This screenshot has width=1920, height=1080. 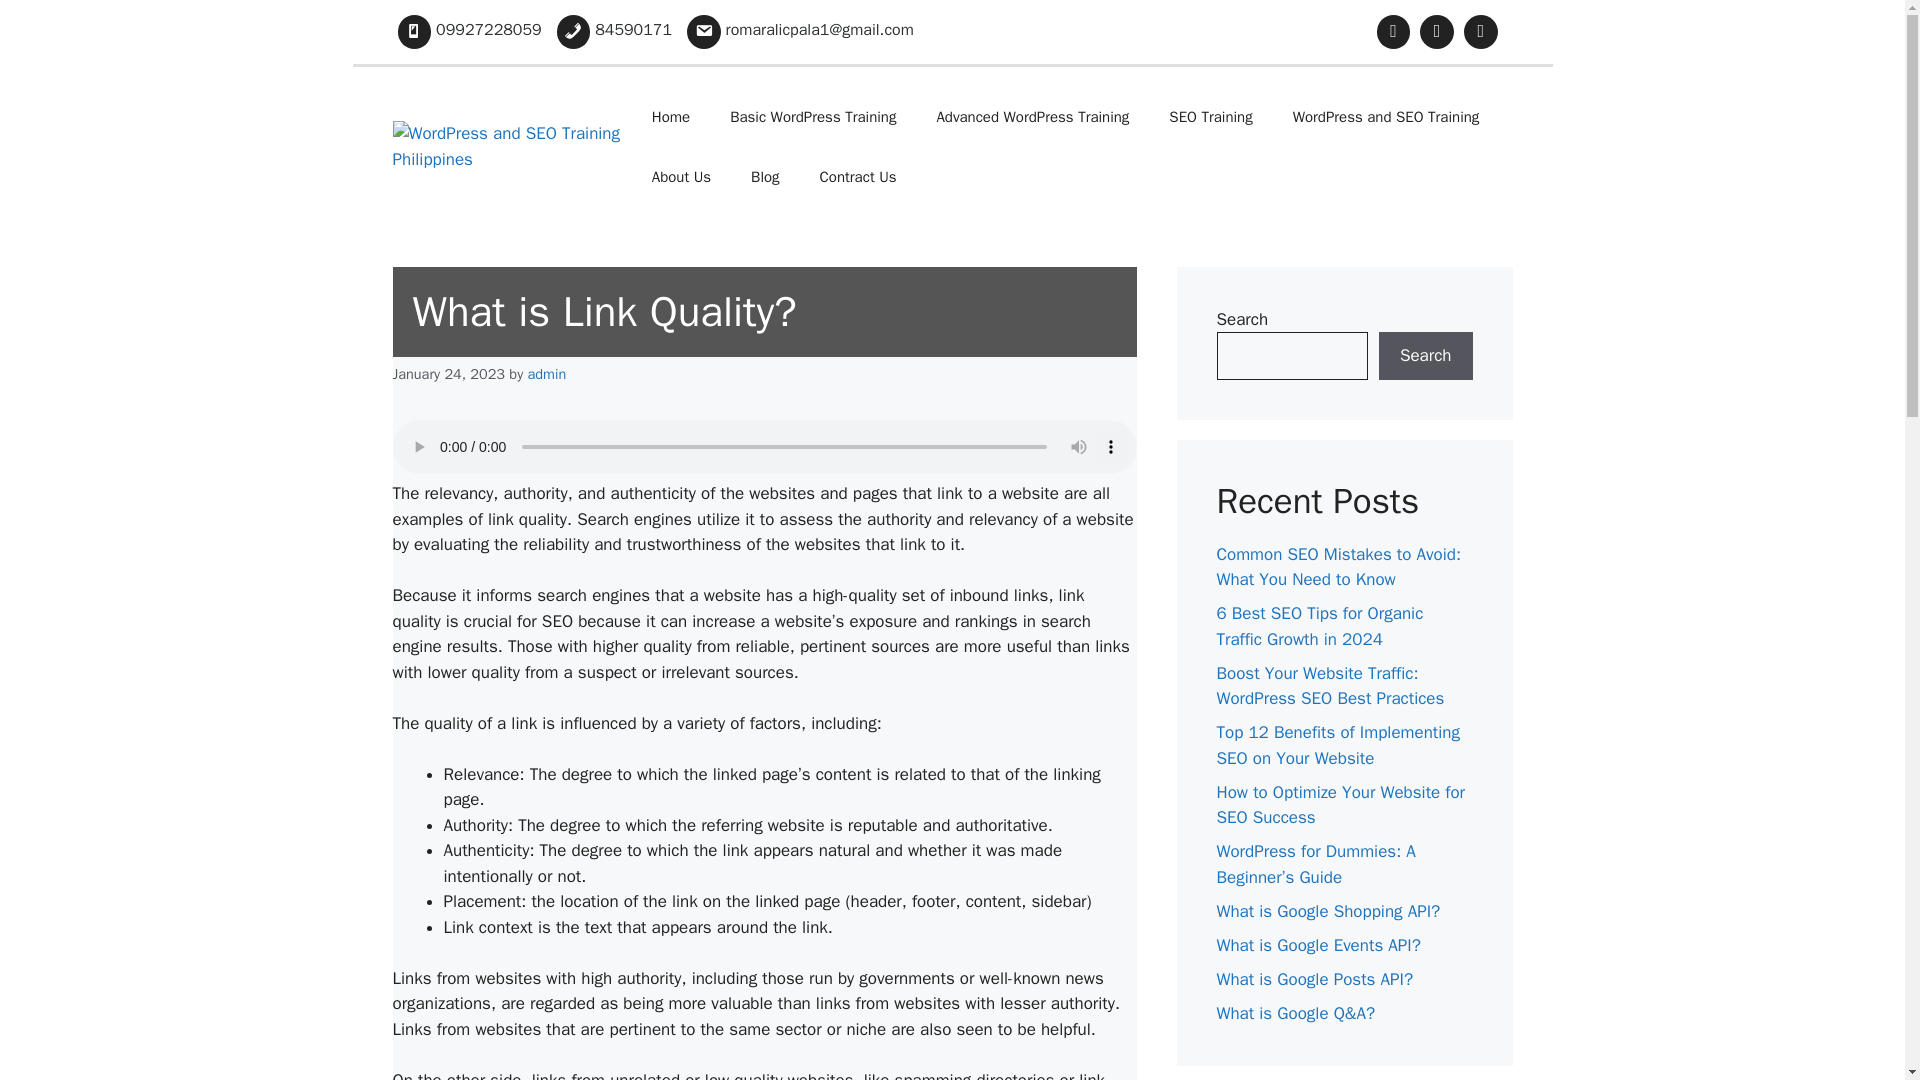 What do you see at coordinates (1425, 356) in the screenshot?
I see `Search` at bounding box center [1425, 356].